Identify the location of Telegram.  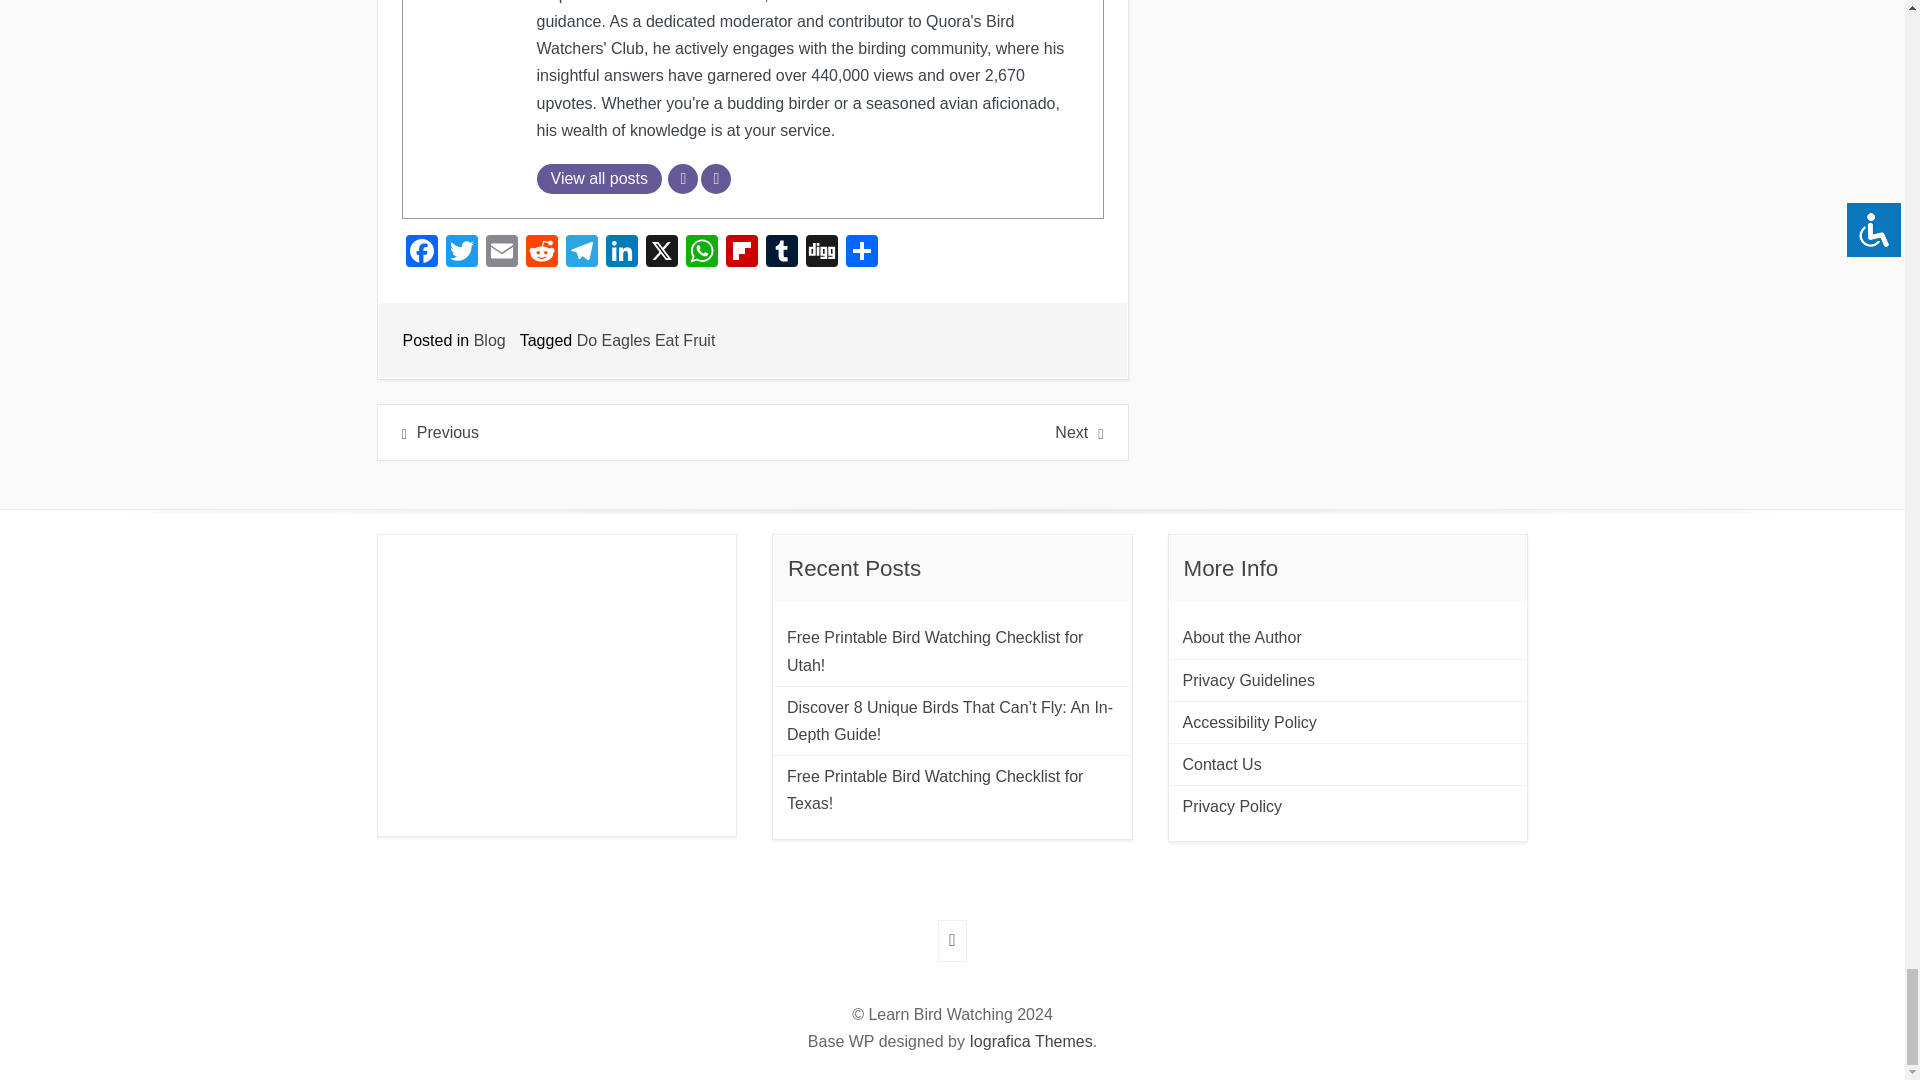
(582, 254).